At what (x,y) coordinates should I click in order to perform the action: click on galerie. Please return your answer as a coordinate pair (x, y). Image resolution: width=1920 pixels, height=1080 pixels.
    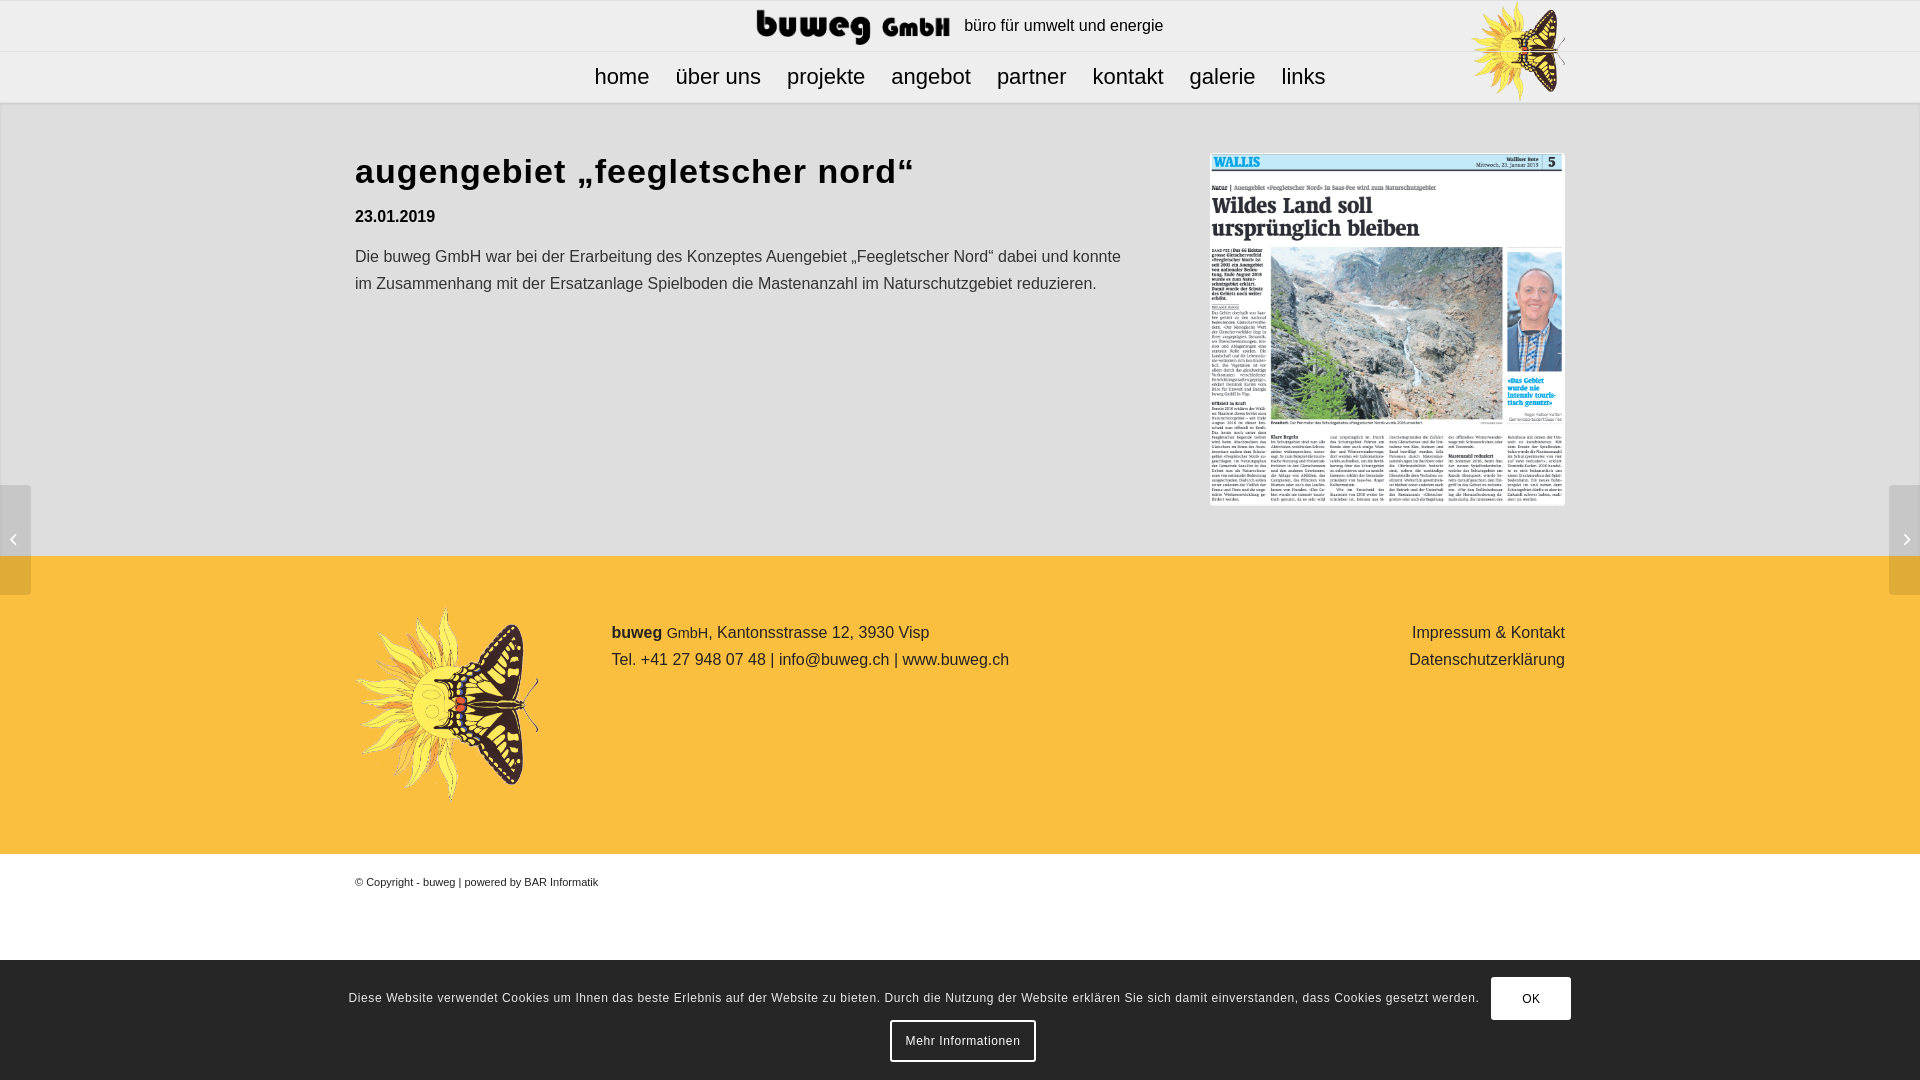
    Looking at the image, I should click on (1223, 77).